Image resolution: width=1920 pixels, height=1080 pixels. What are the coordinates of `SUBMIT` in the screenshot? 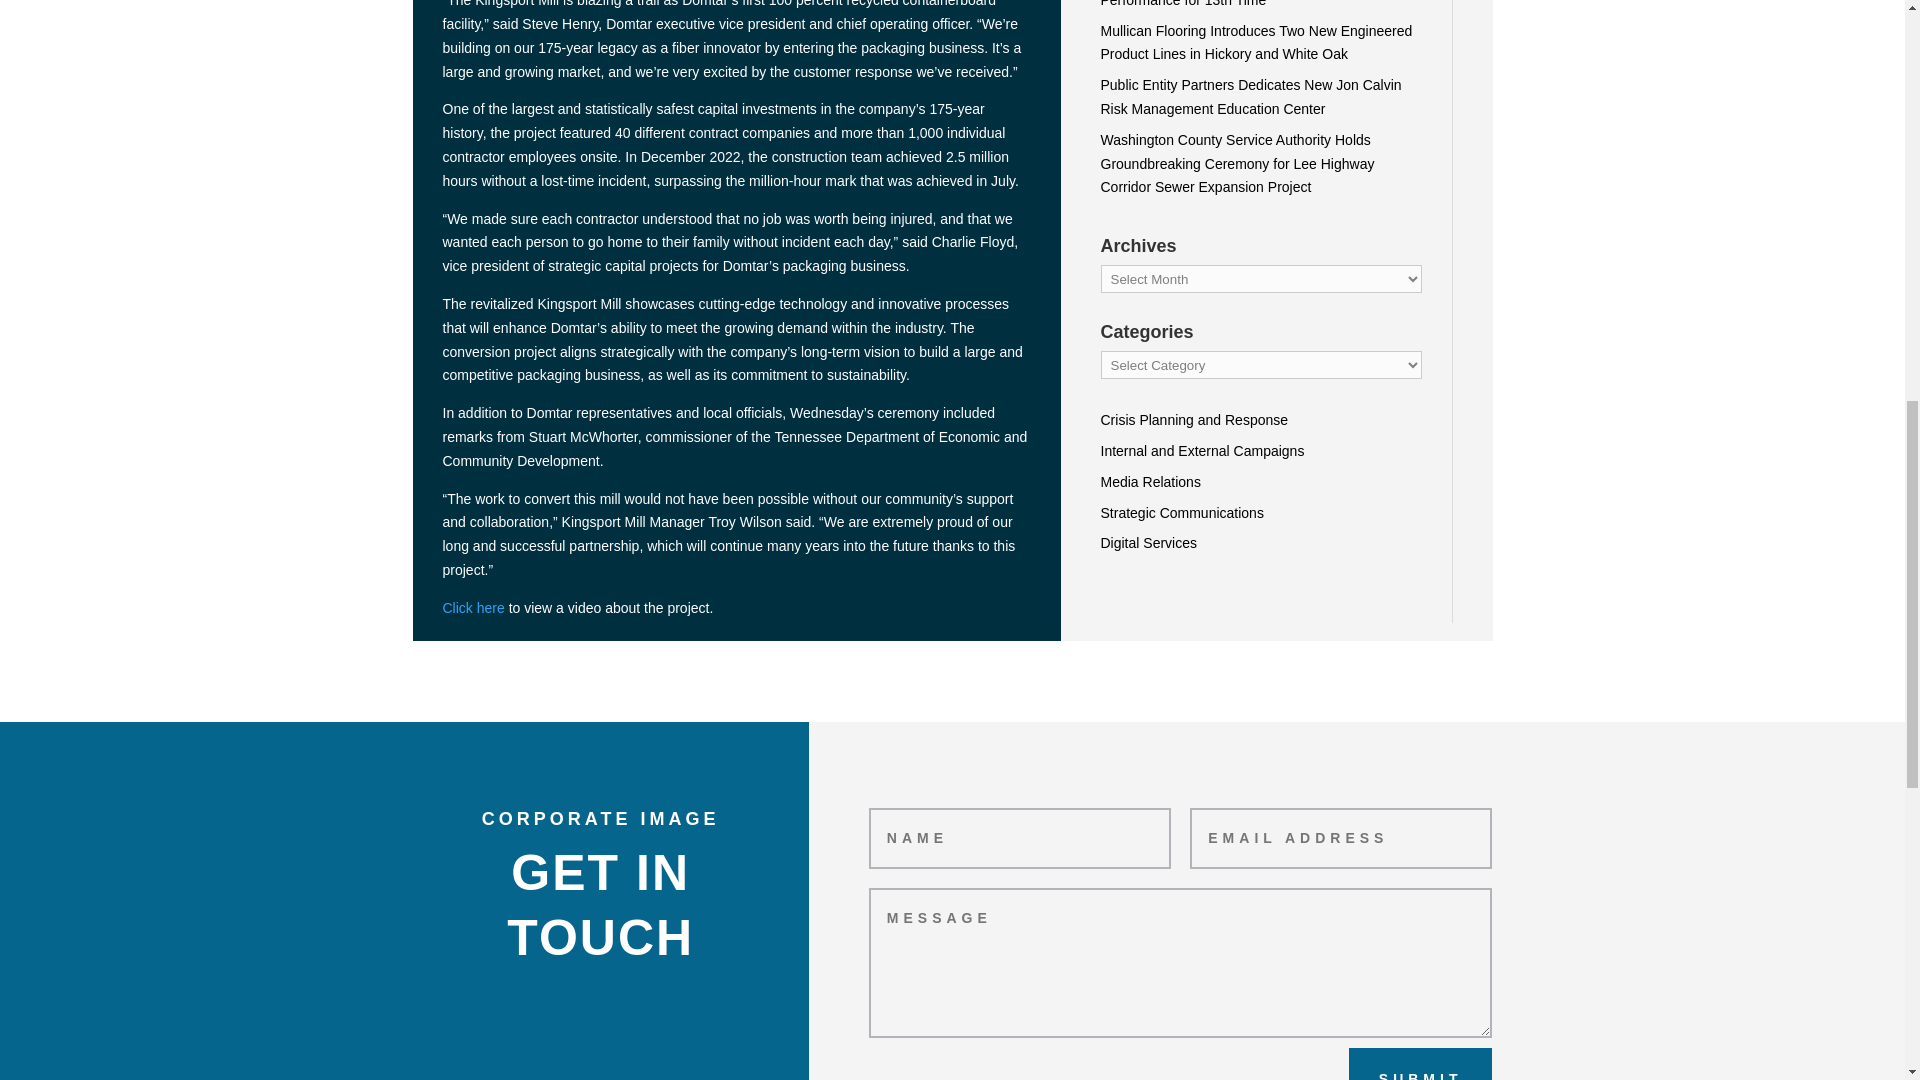 It's located at (1421, 1064).